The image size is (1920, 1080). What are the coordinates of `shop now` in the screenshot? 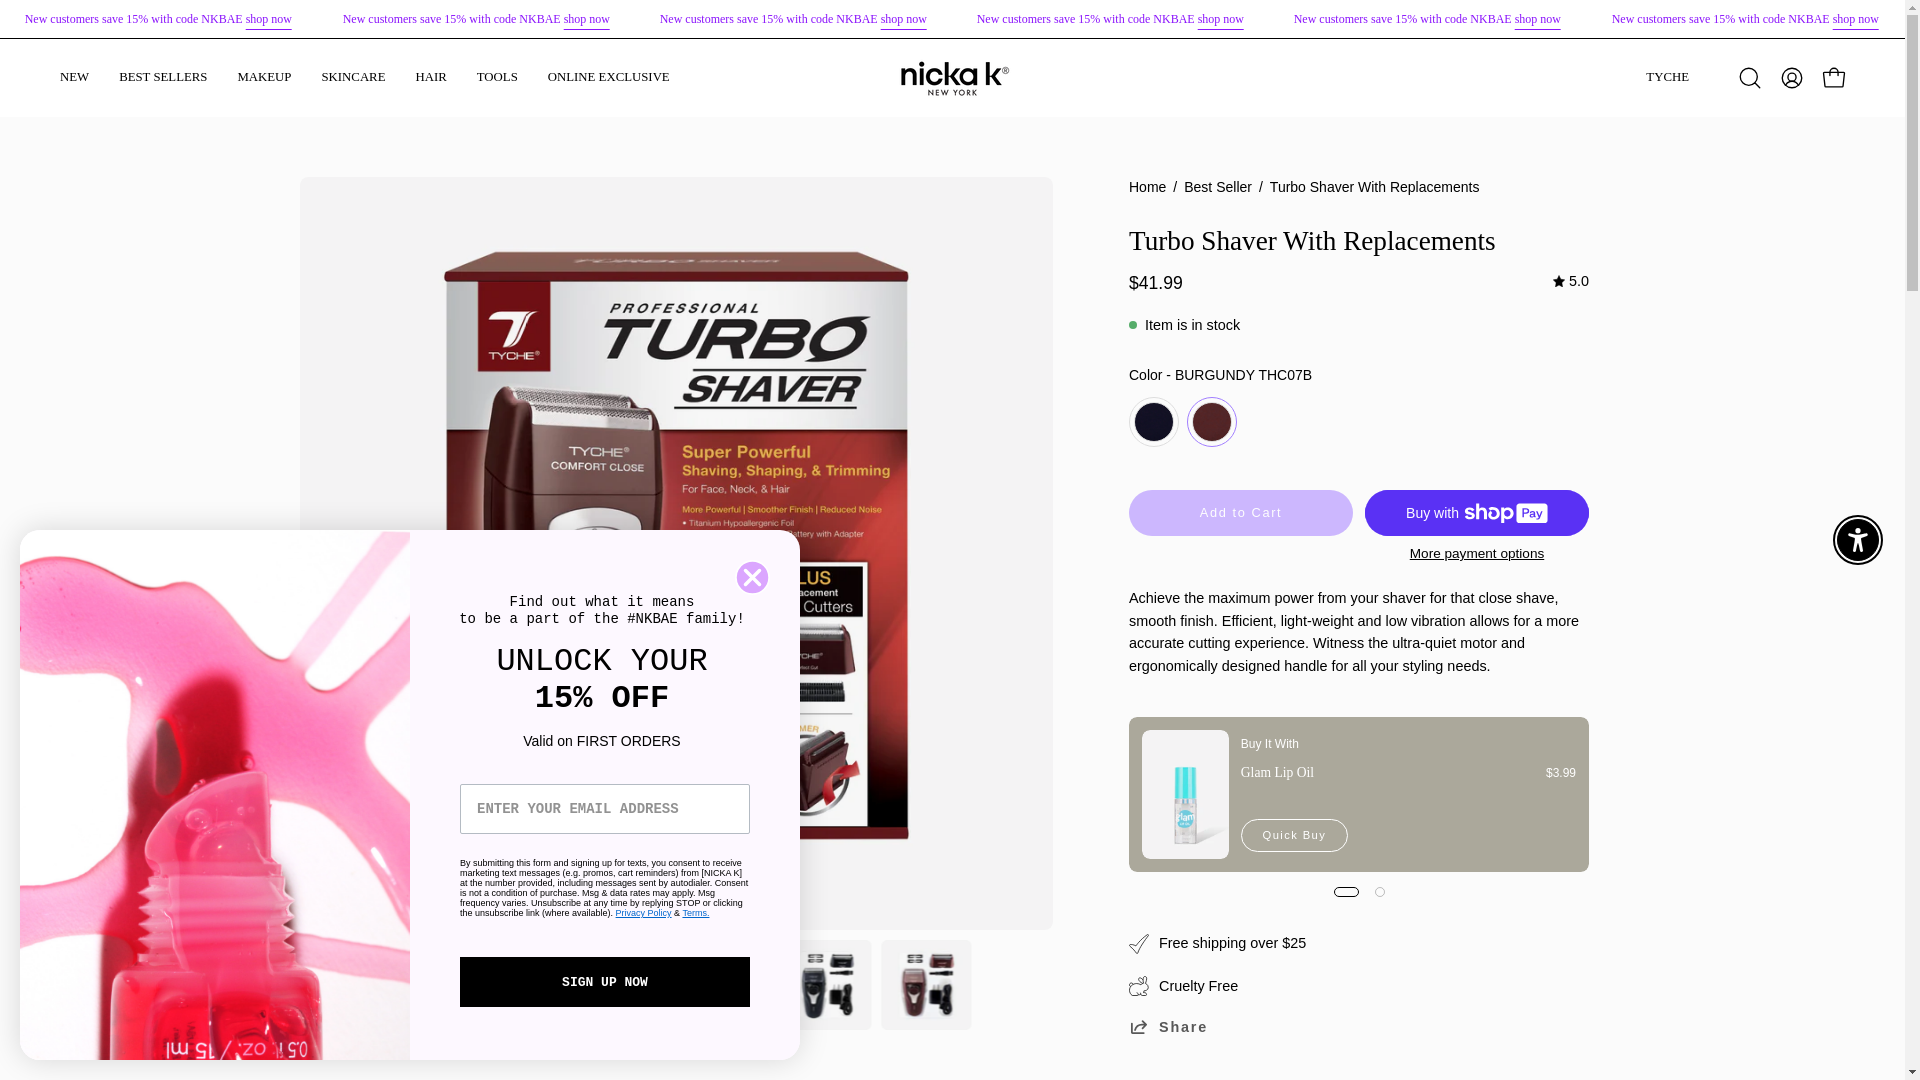 It's located at (268, 18).